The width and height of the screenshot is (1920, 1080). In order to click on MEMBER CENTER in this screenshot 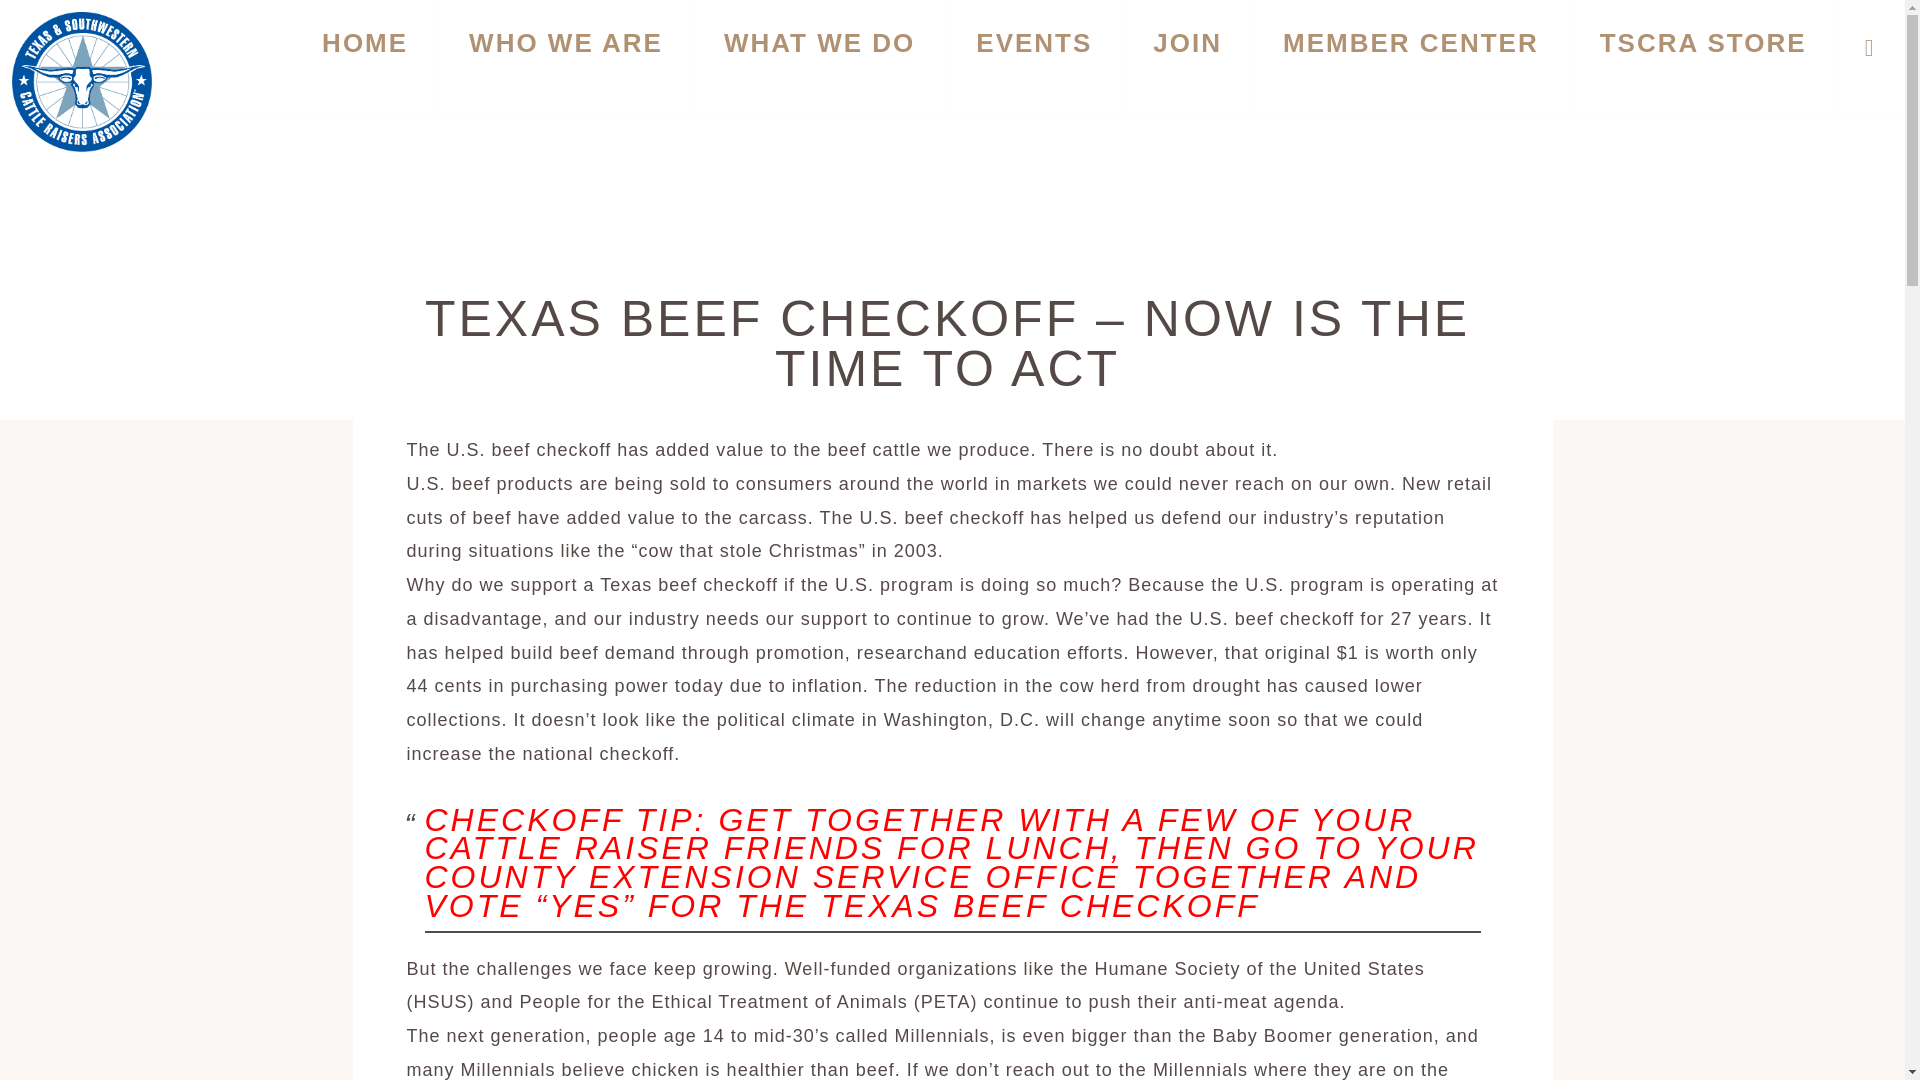, I will do `click(1410, 60)`.